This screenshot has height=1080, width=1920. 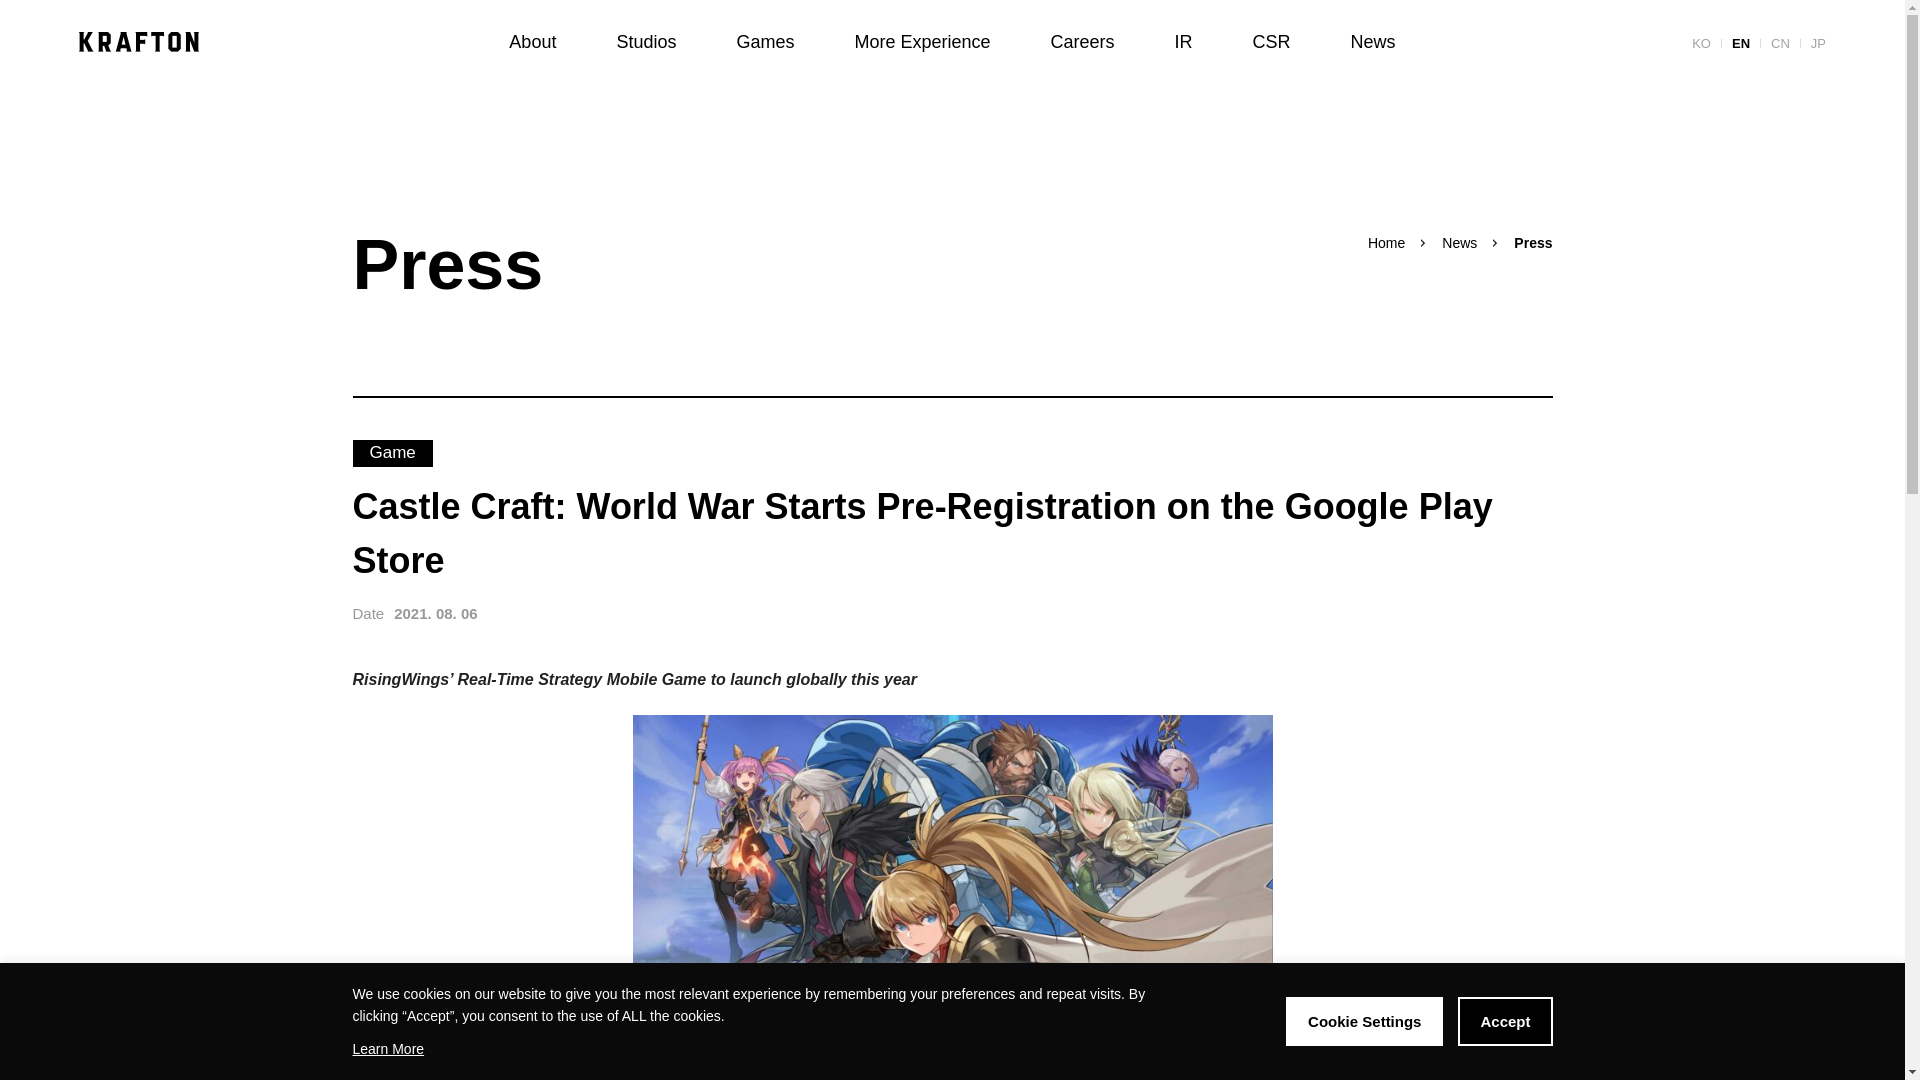 What do you see at coordinates (138, 42) in the screenshot?
I see `KRAFTON` at bounding box center [138, 42].